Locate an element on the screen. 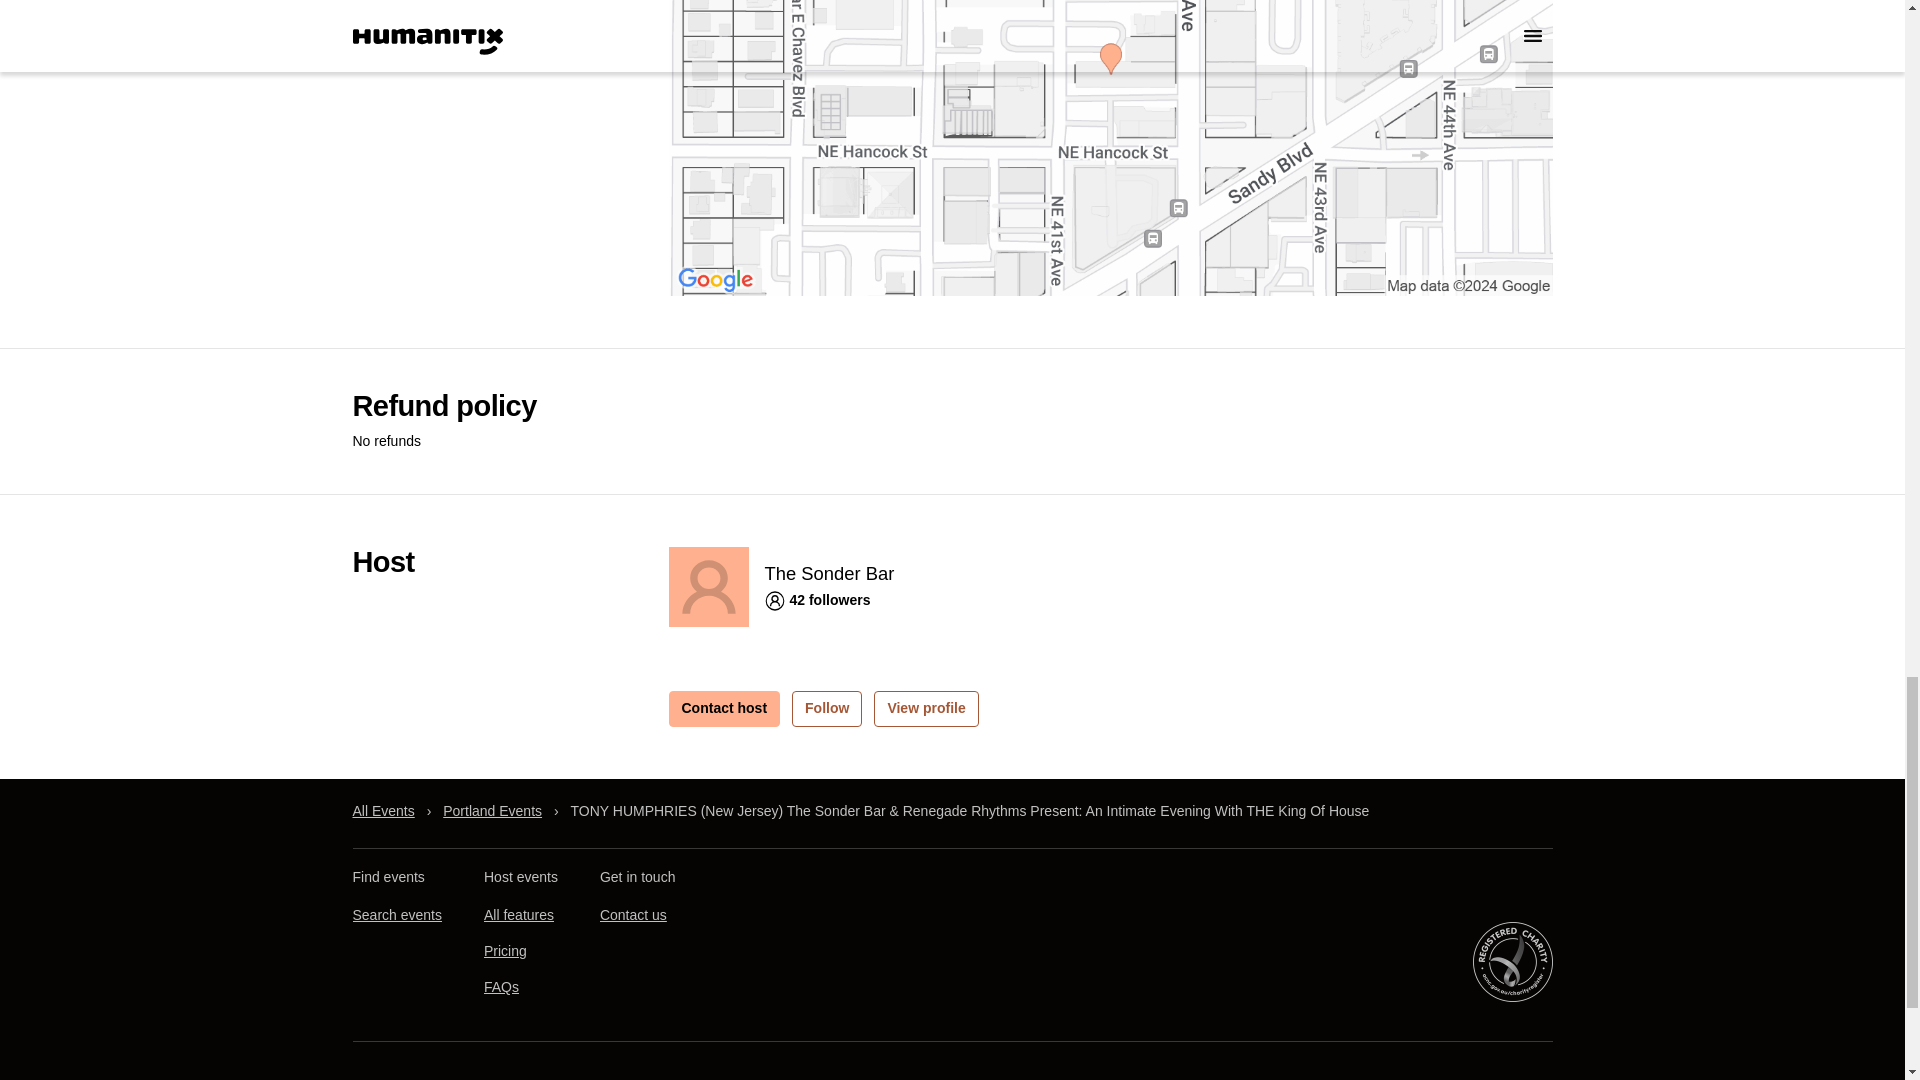 The width and height of the screenshot is (1920, 1080). Search events is located at coordinates (396, 915).